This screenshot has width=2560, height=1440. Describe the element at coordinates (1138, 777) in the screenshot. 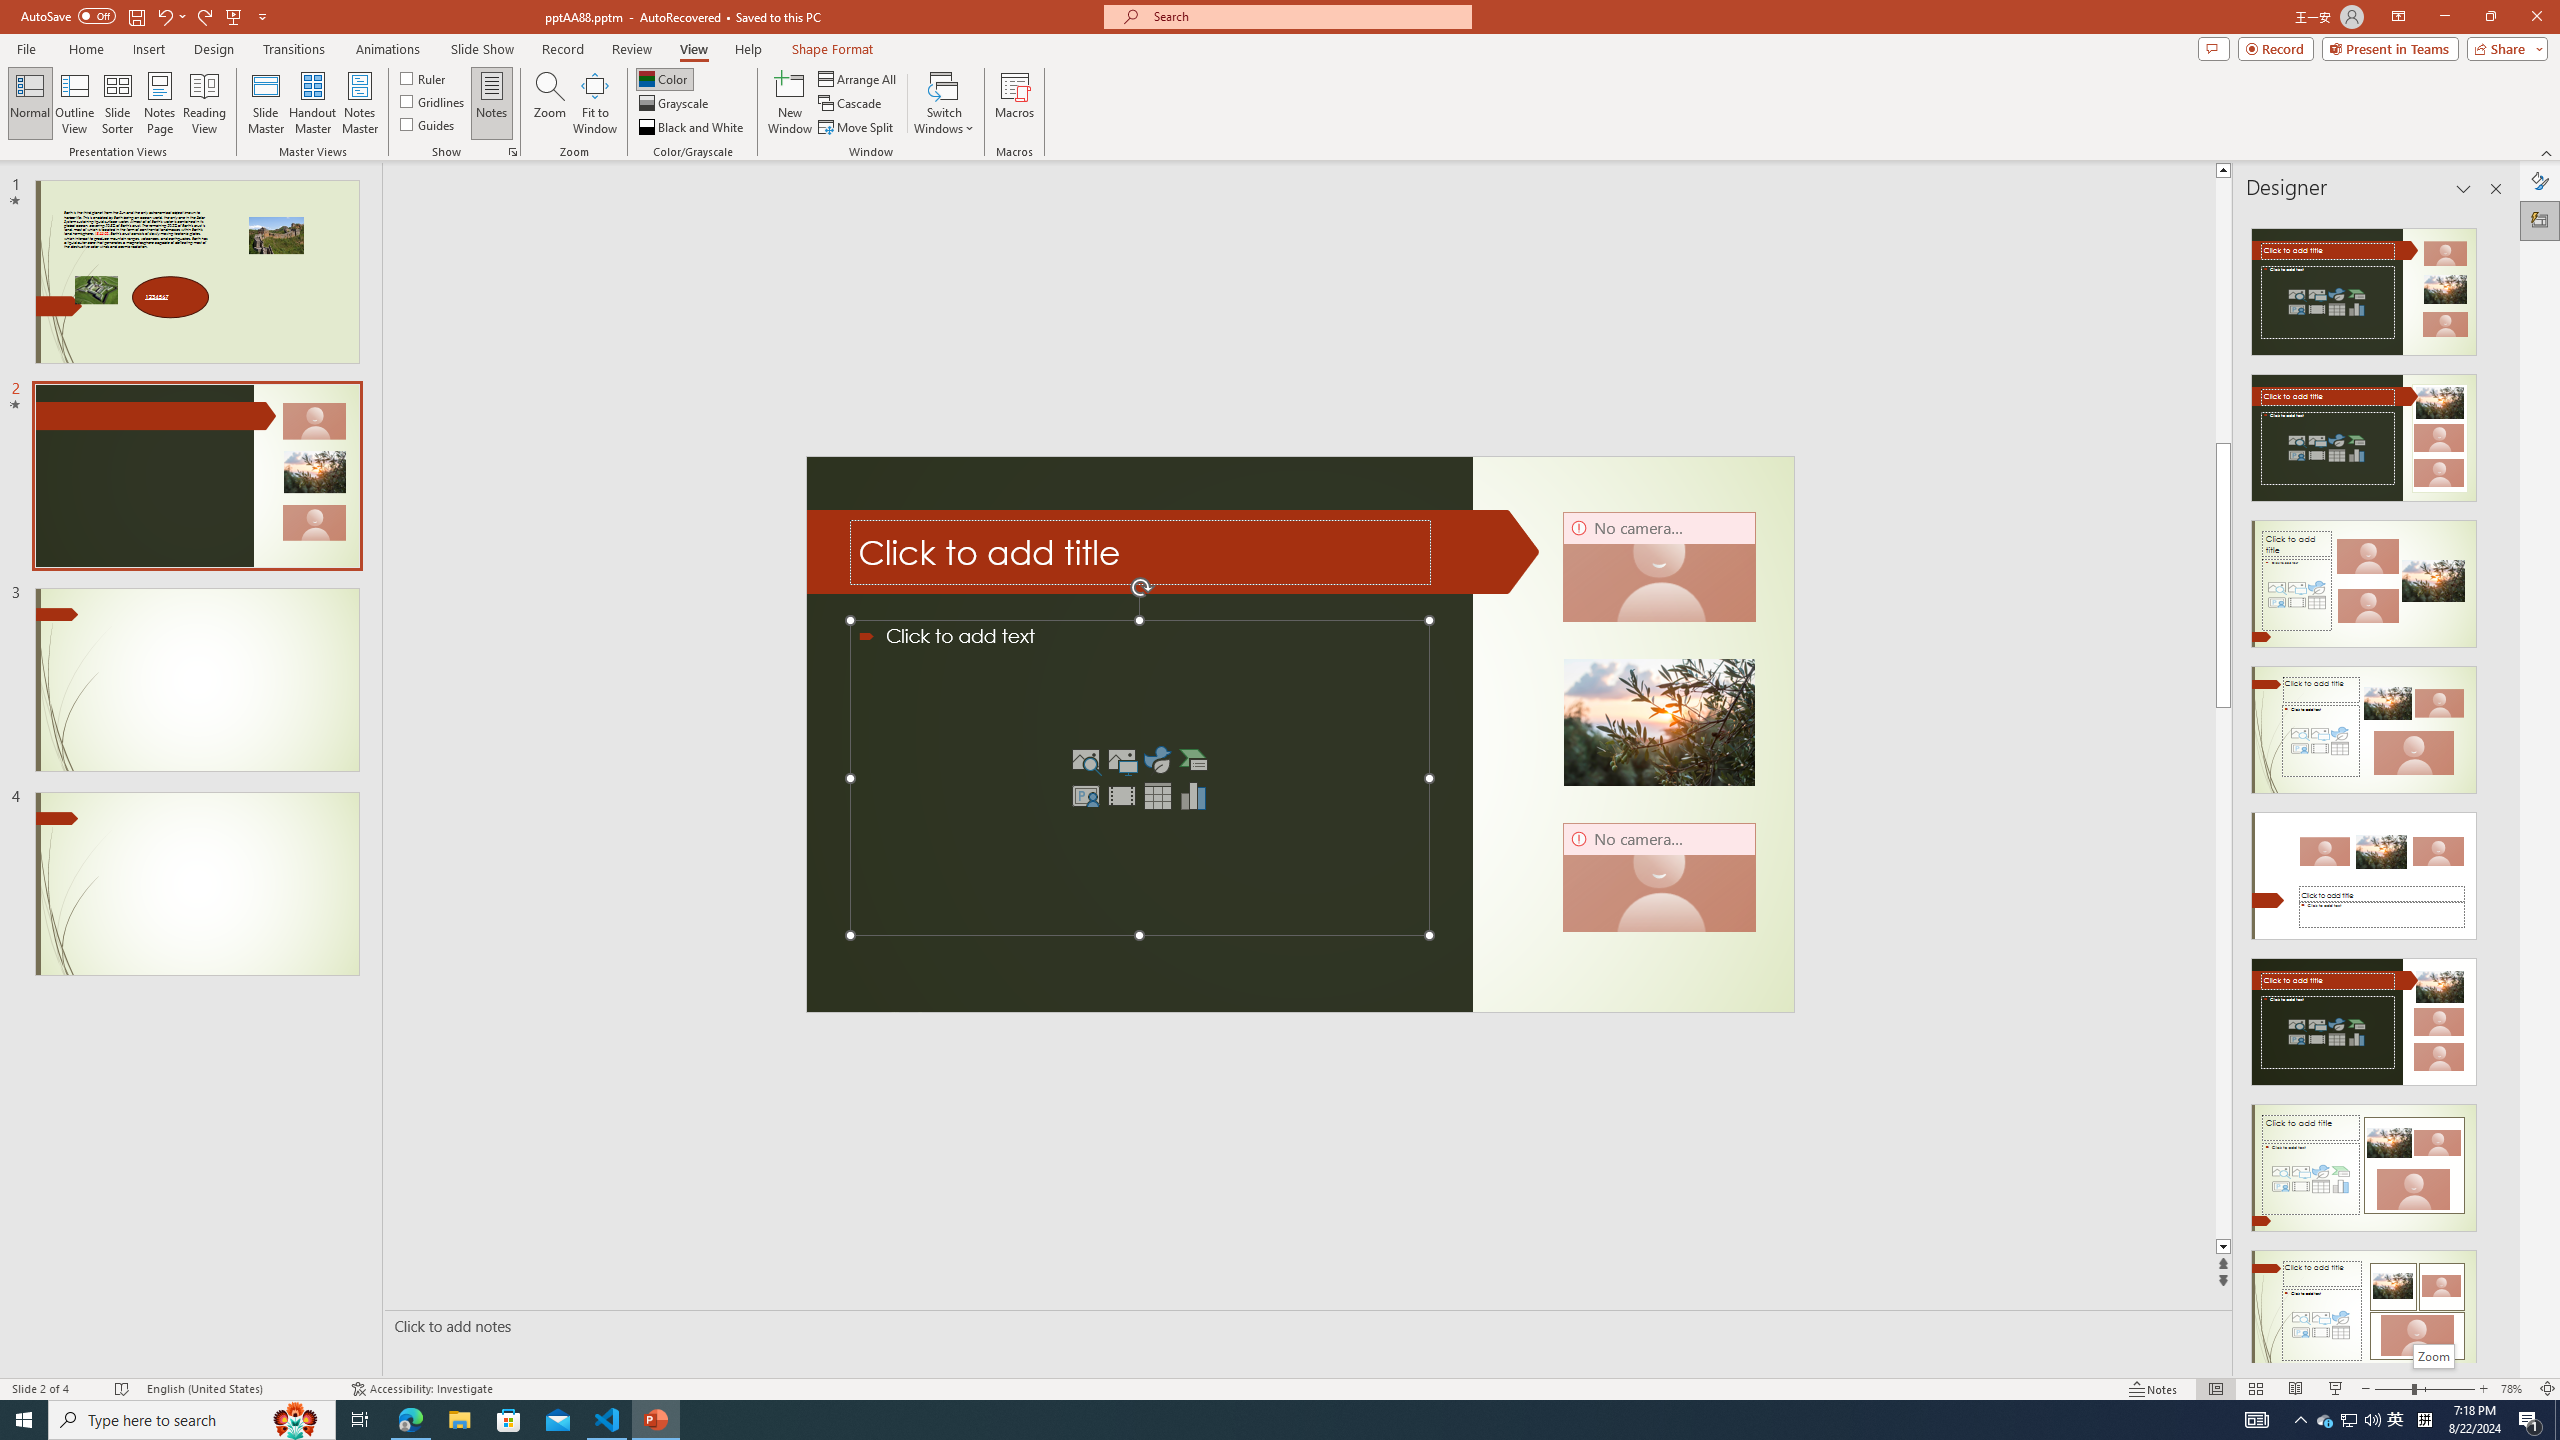

I see `Content Placeholder` at that location.